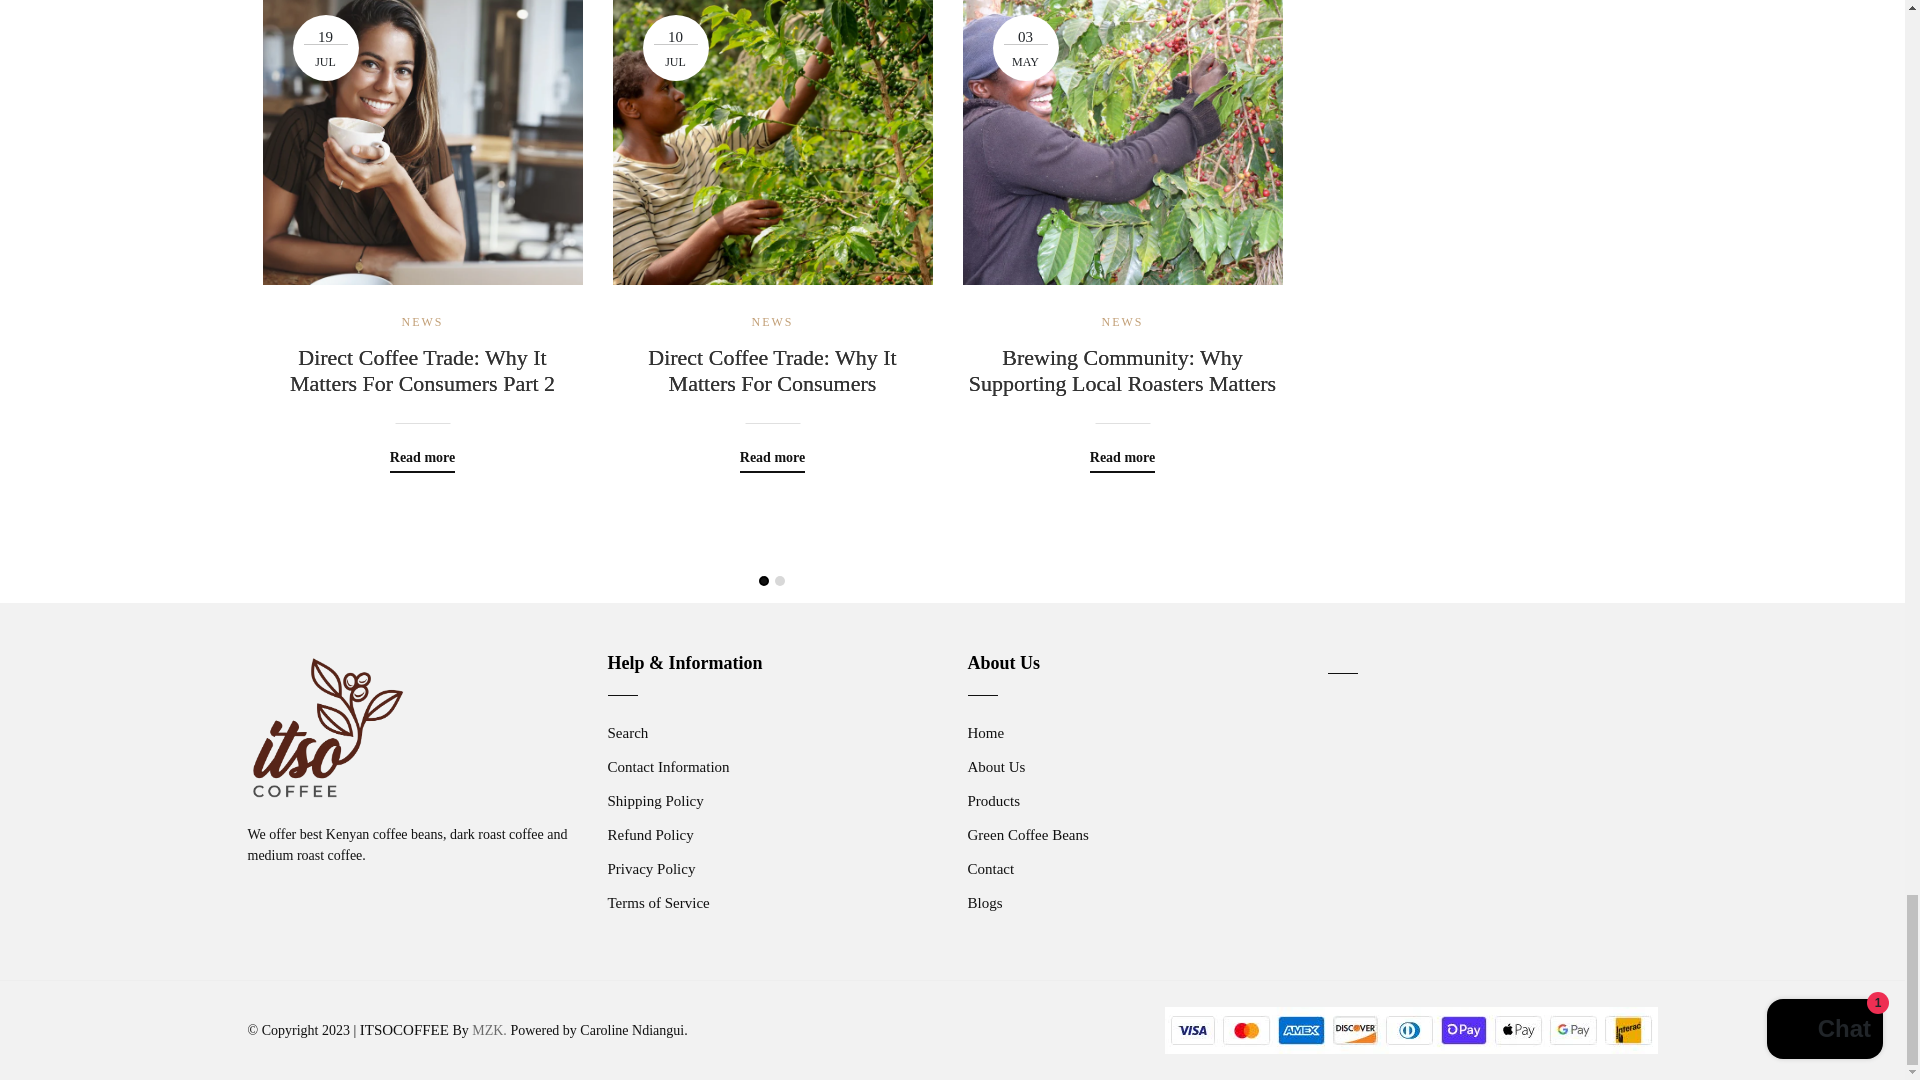  Describe the element at coordinates (772, 371) in the screenshot. I see `Direct Coffee Trade: Why It Matters for Consumers` at that location.